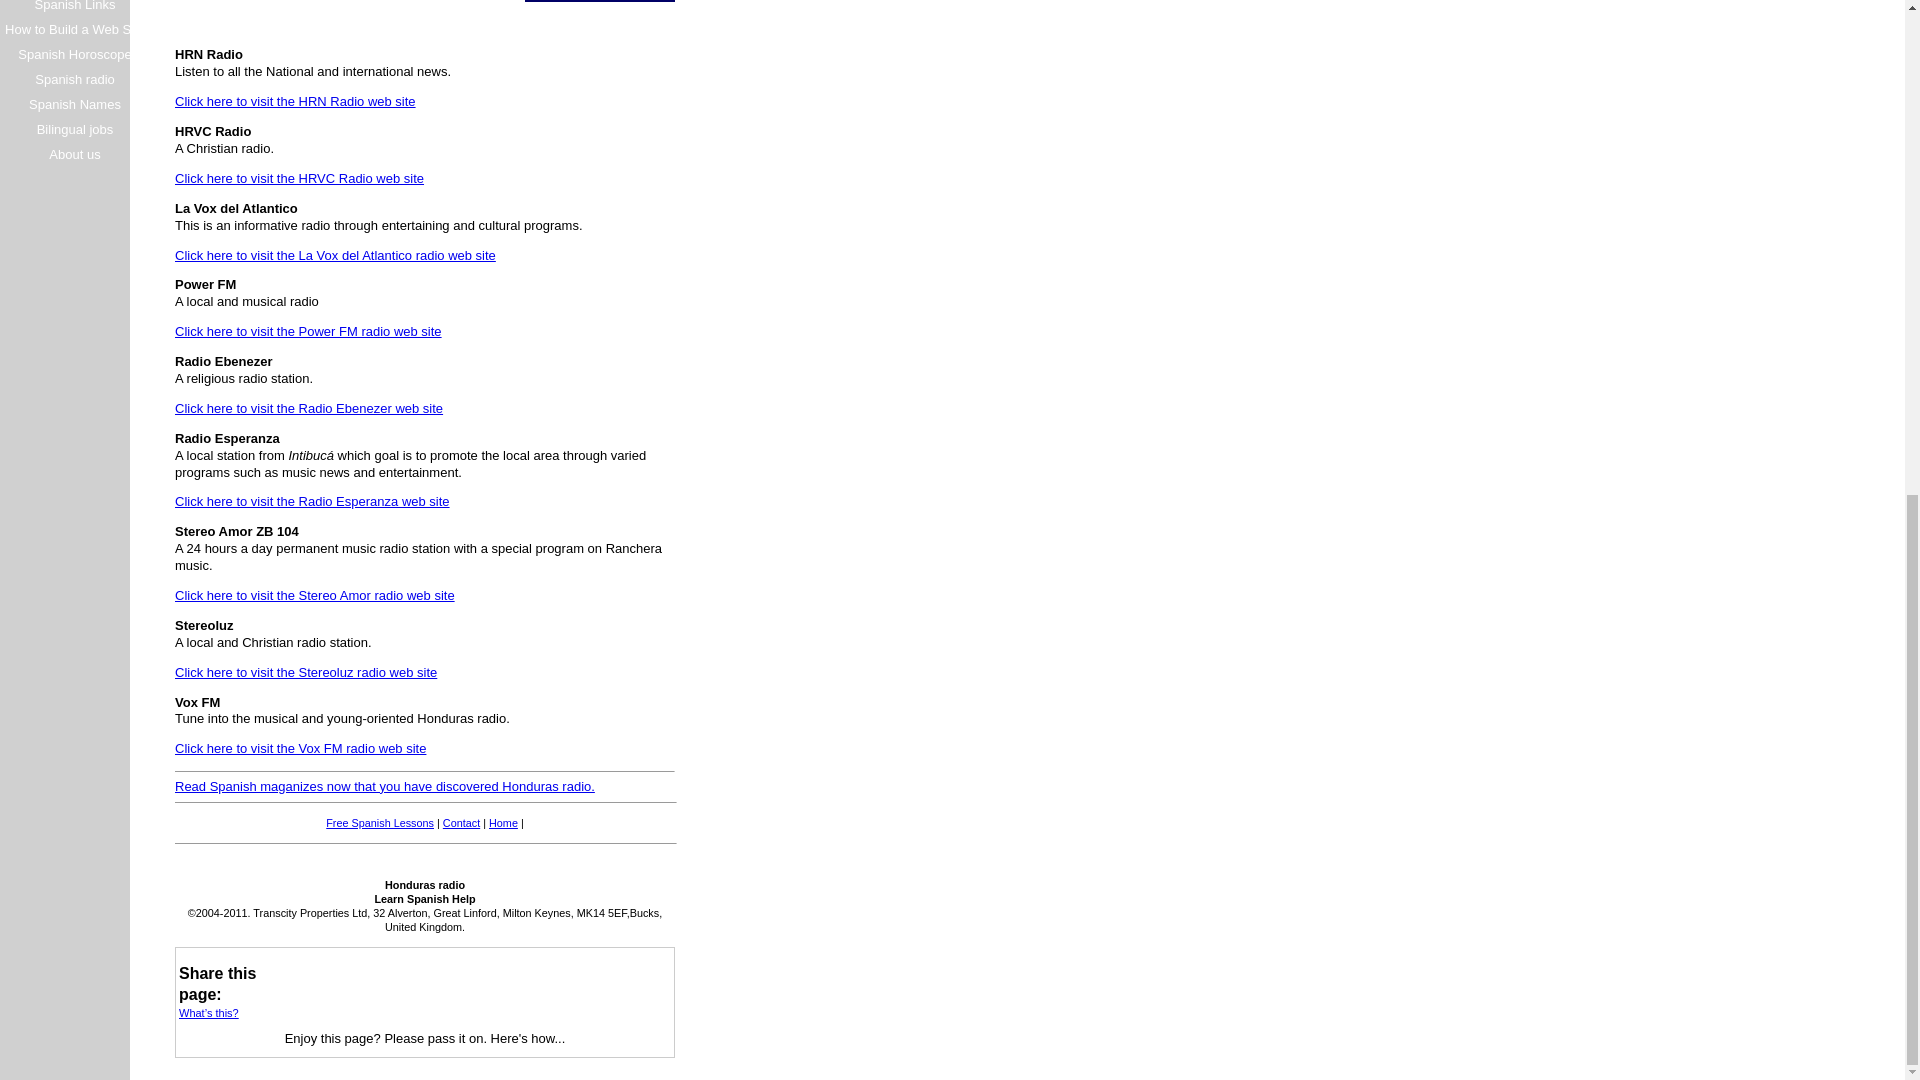 The width and height of the screenshot is (1920, 1080). I want to click on Spanish Links, so click(74, 8).